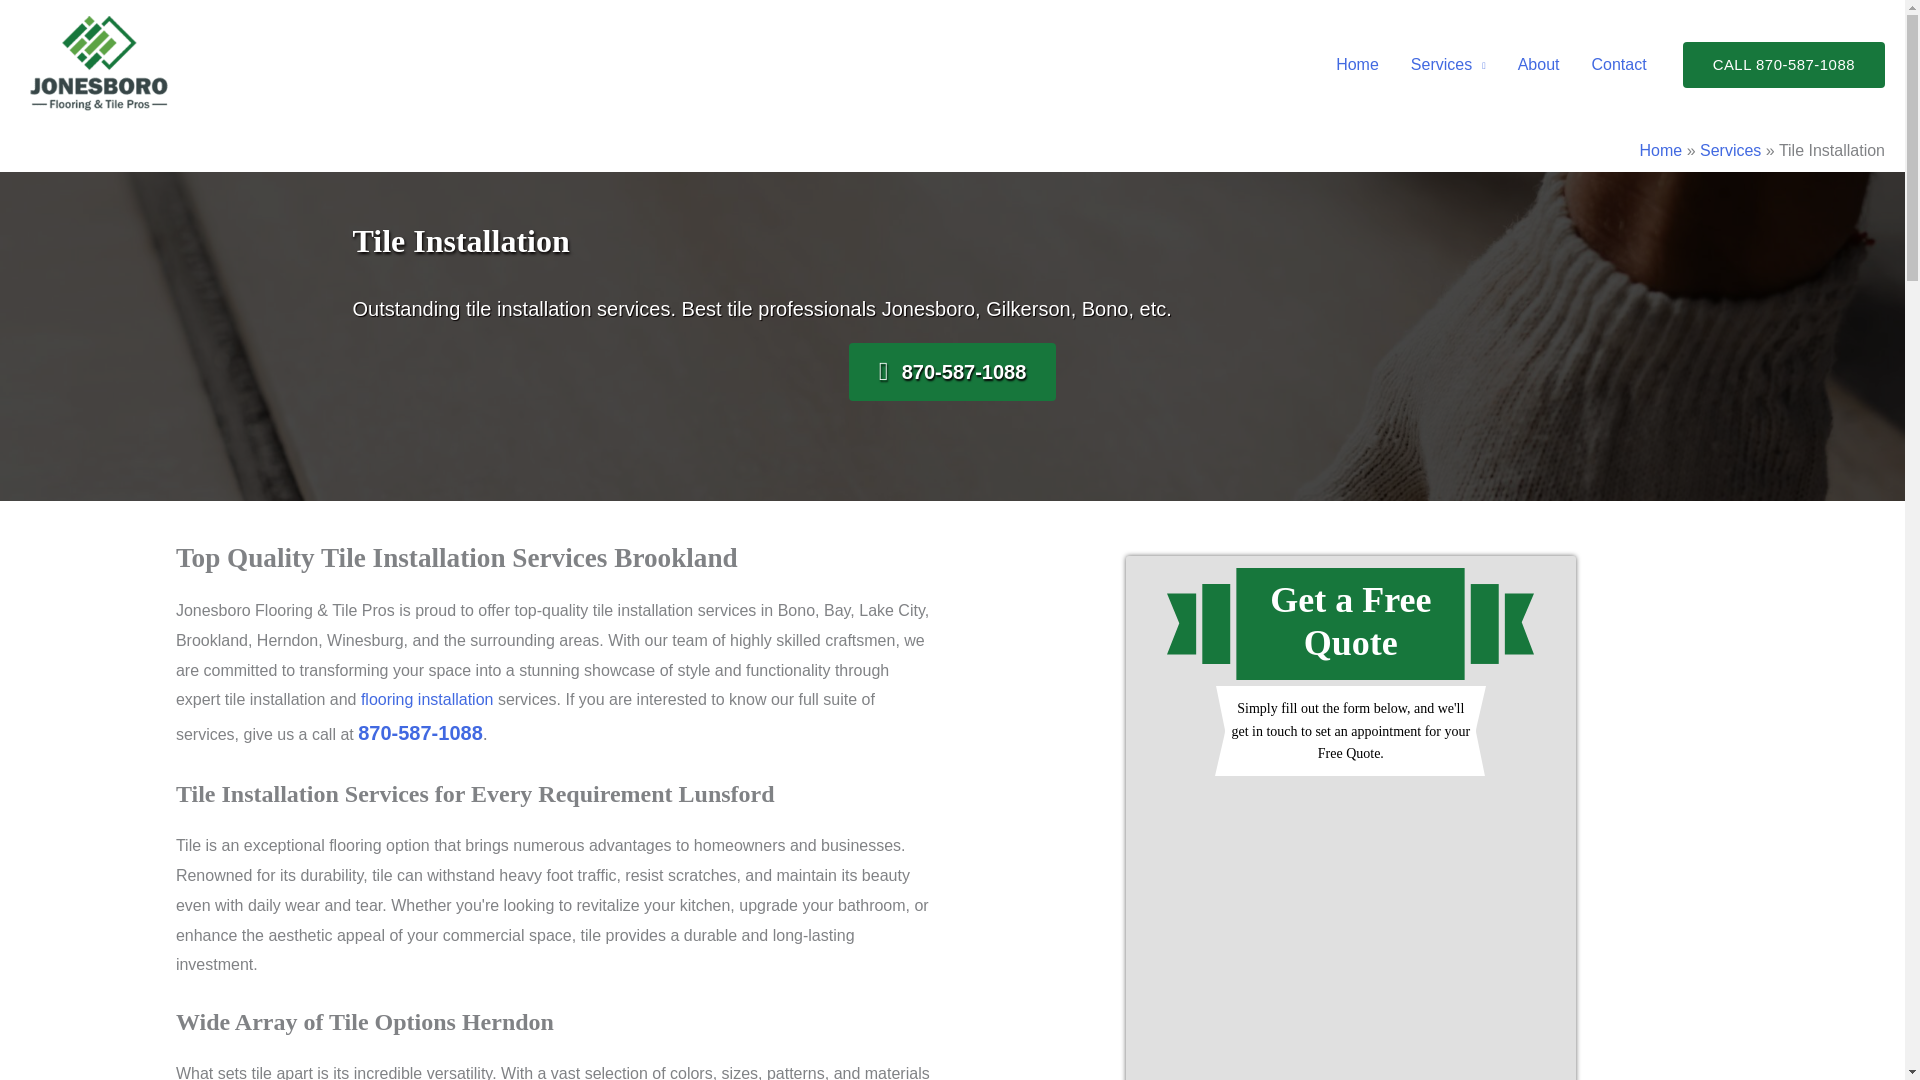 This screenshot has height=1080, width=1920. Describe the element at coordinates (952, 372) in the screenshot. I see `870-587-1088` at that location.